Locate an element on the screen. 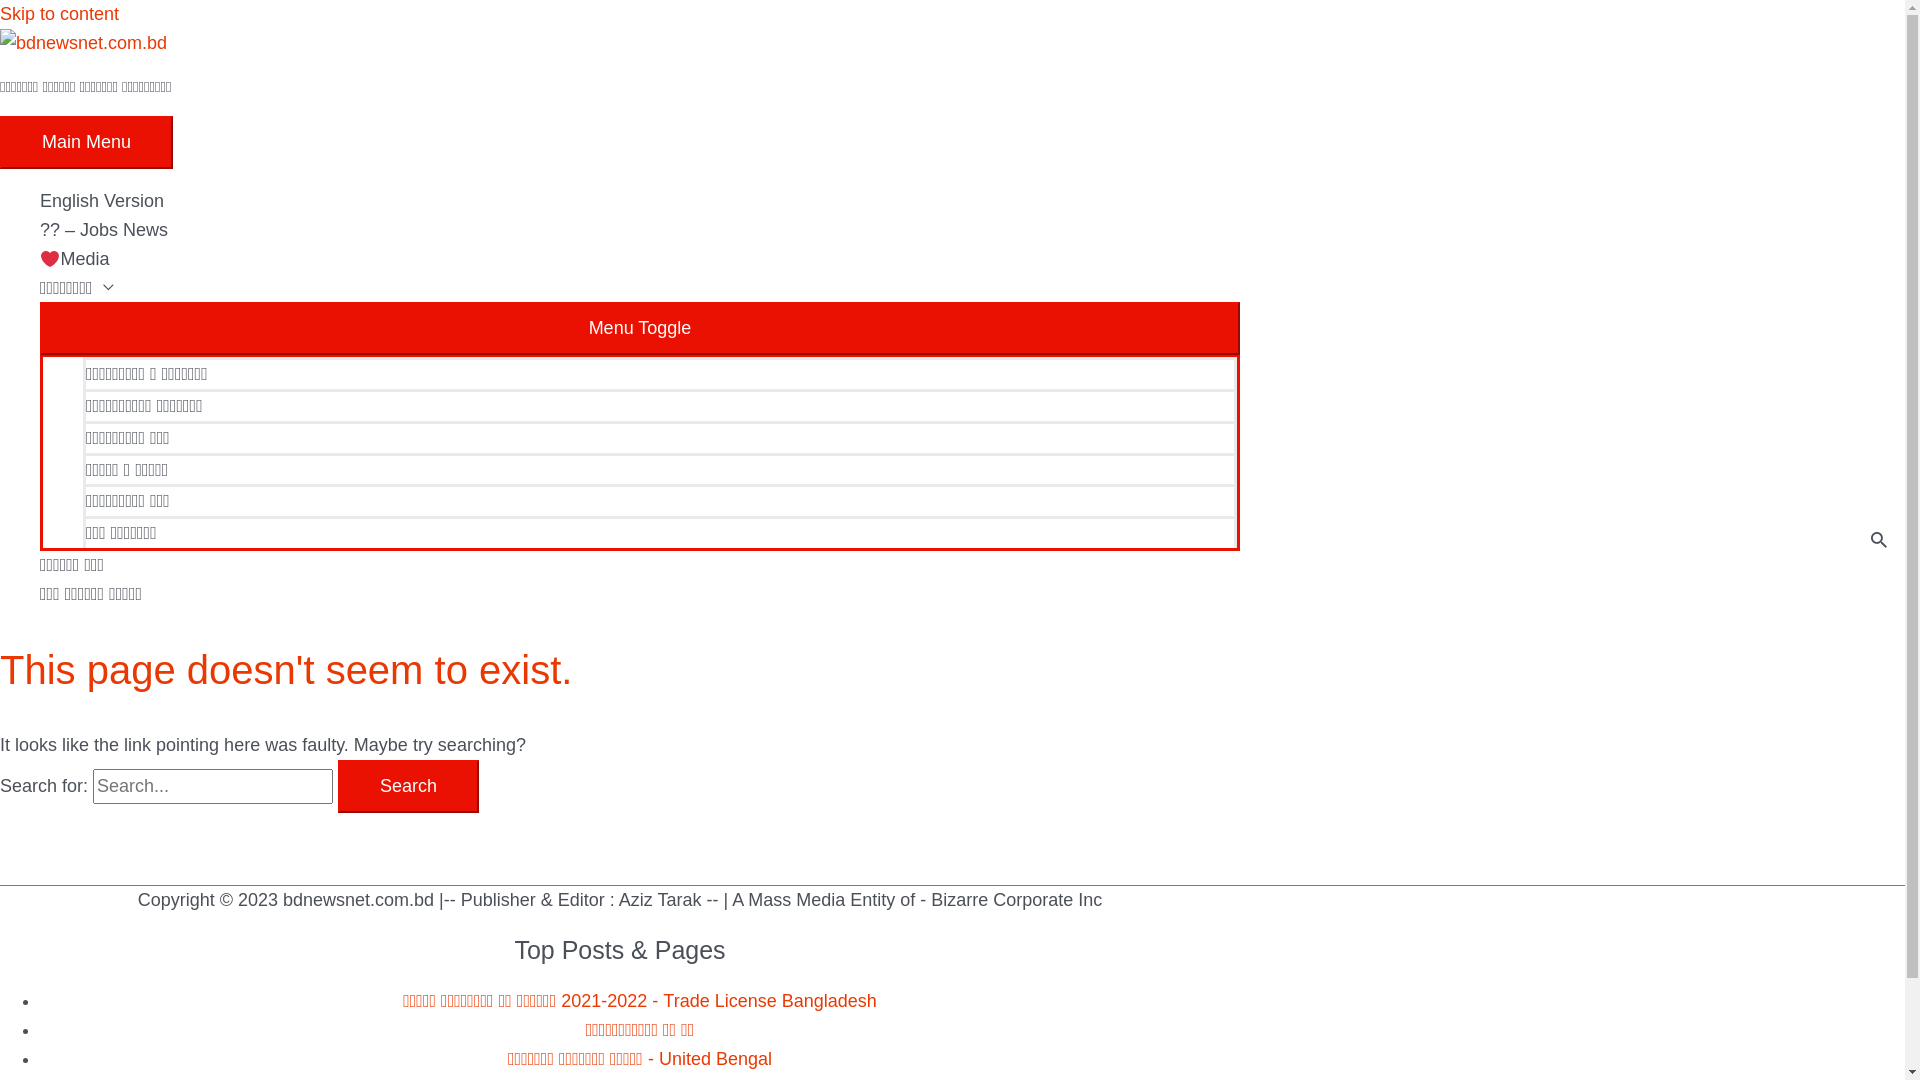 The width and height of the screenshot is (1920, 1080). Menu Toggle is located at coordinates (640, 328).